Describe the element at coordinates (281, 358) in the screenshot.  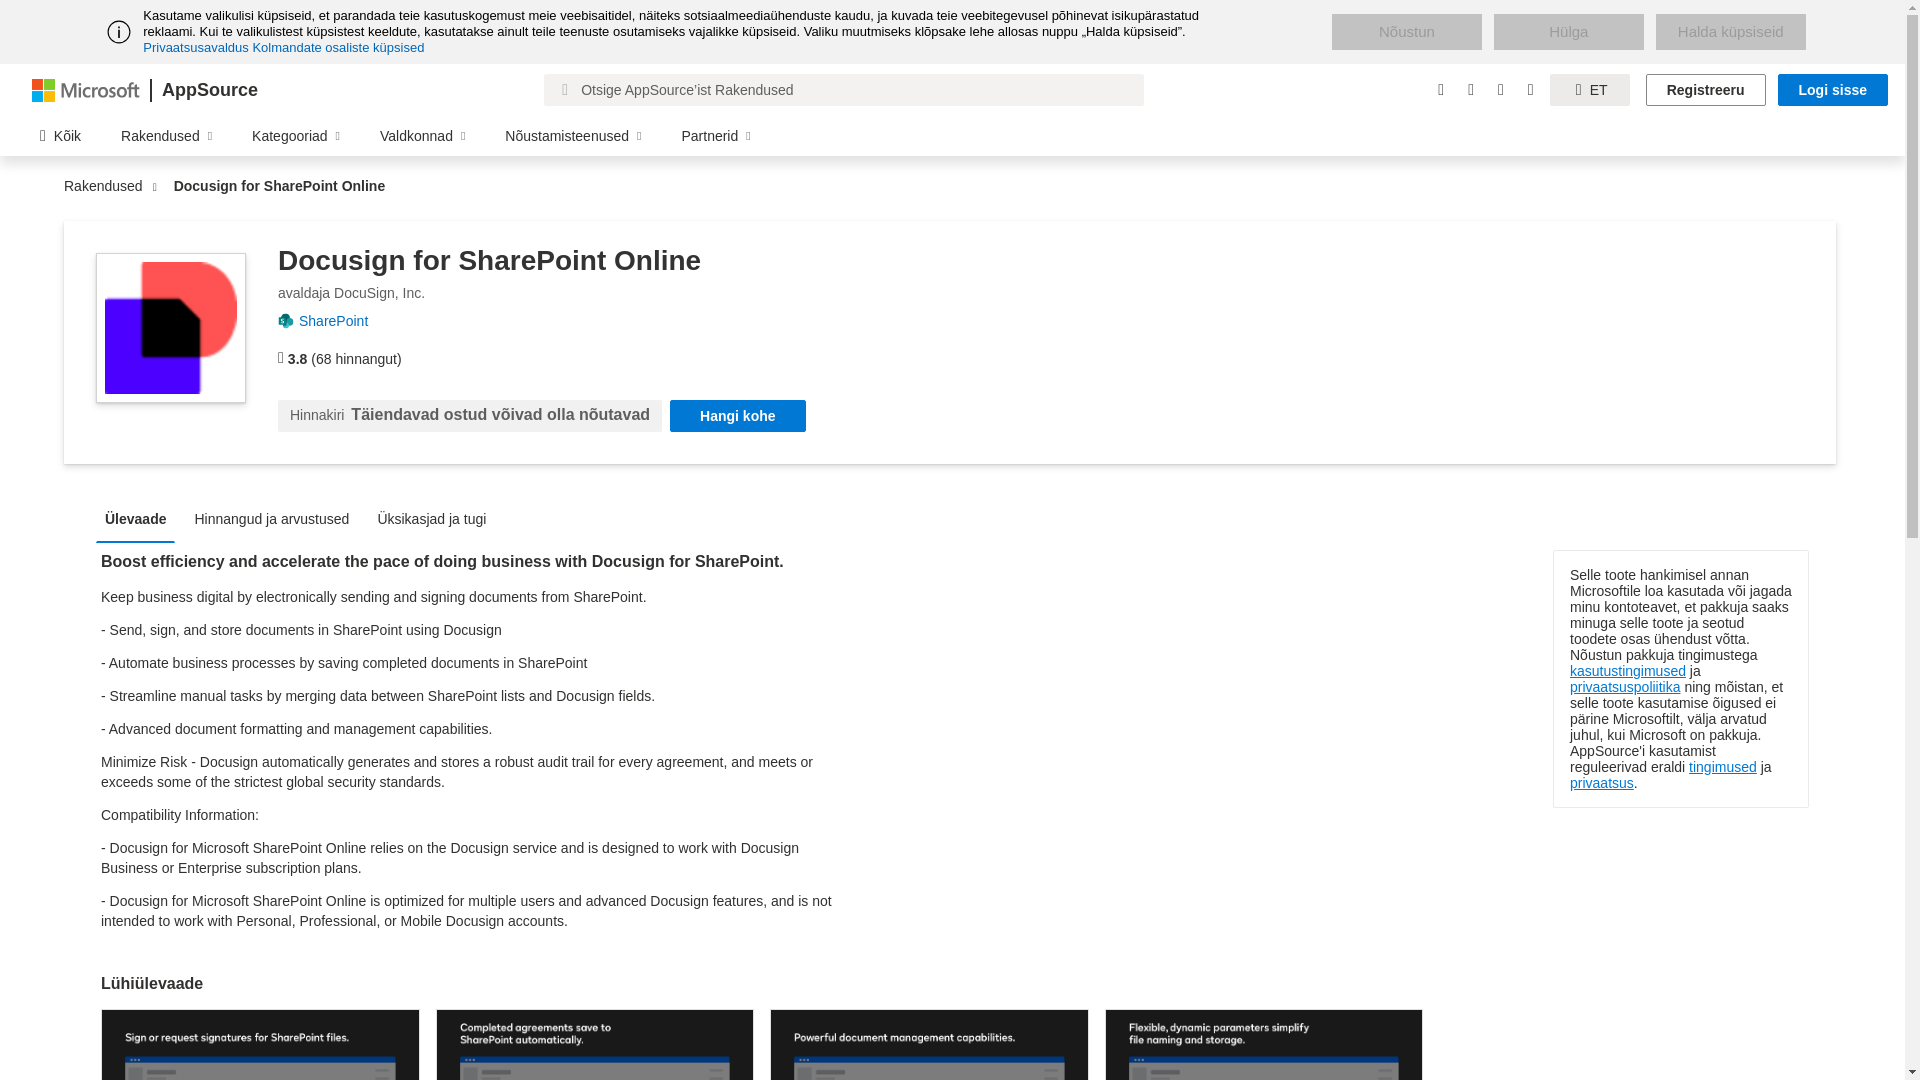
I see `hinnangut` at that location.